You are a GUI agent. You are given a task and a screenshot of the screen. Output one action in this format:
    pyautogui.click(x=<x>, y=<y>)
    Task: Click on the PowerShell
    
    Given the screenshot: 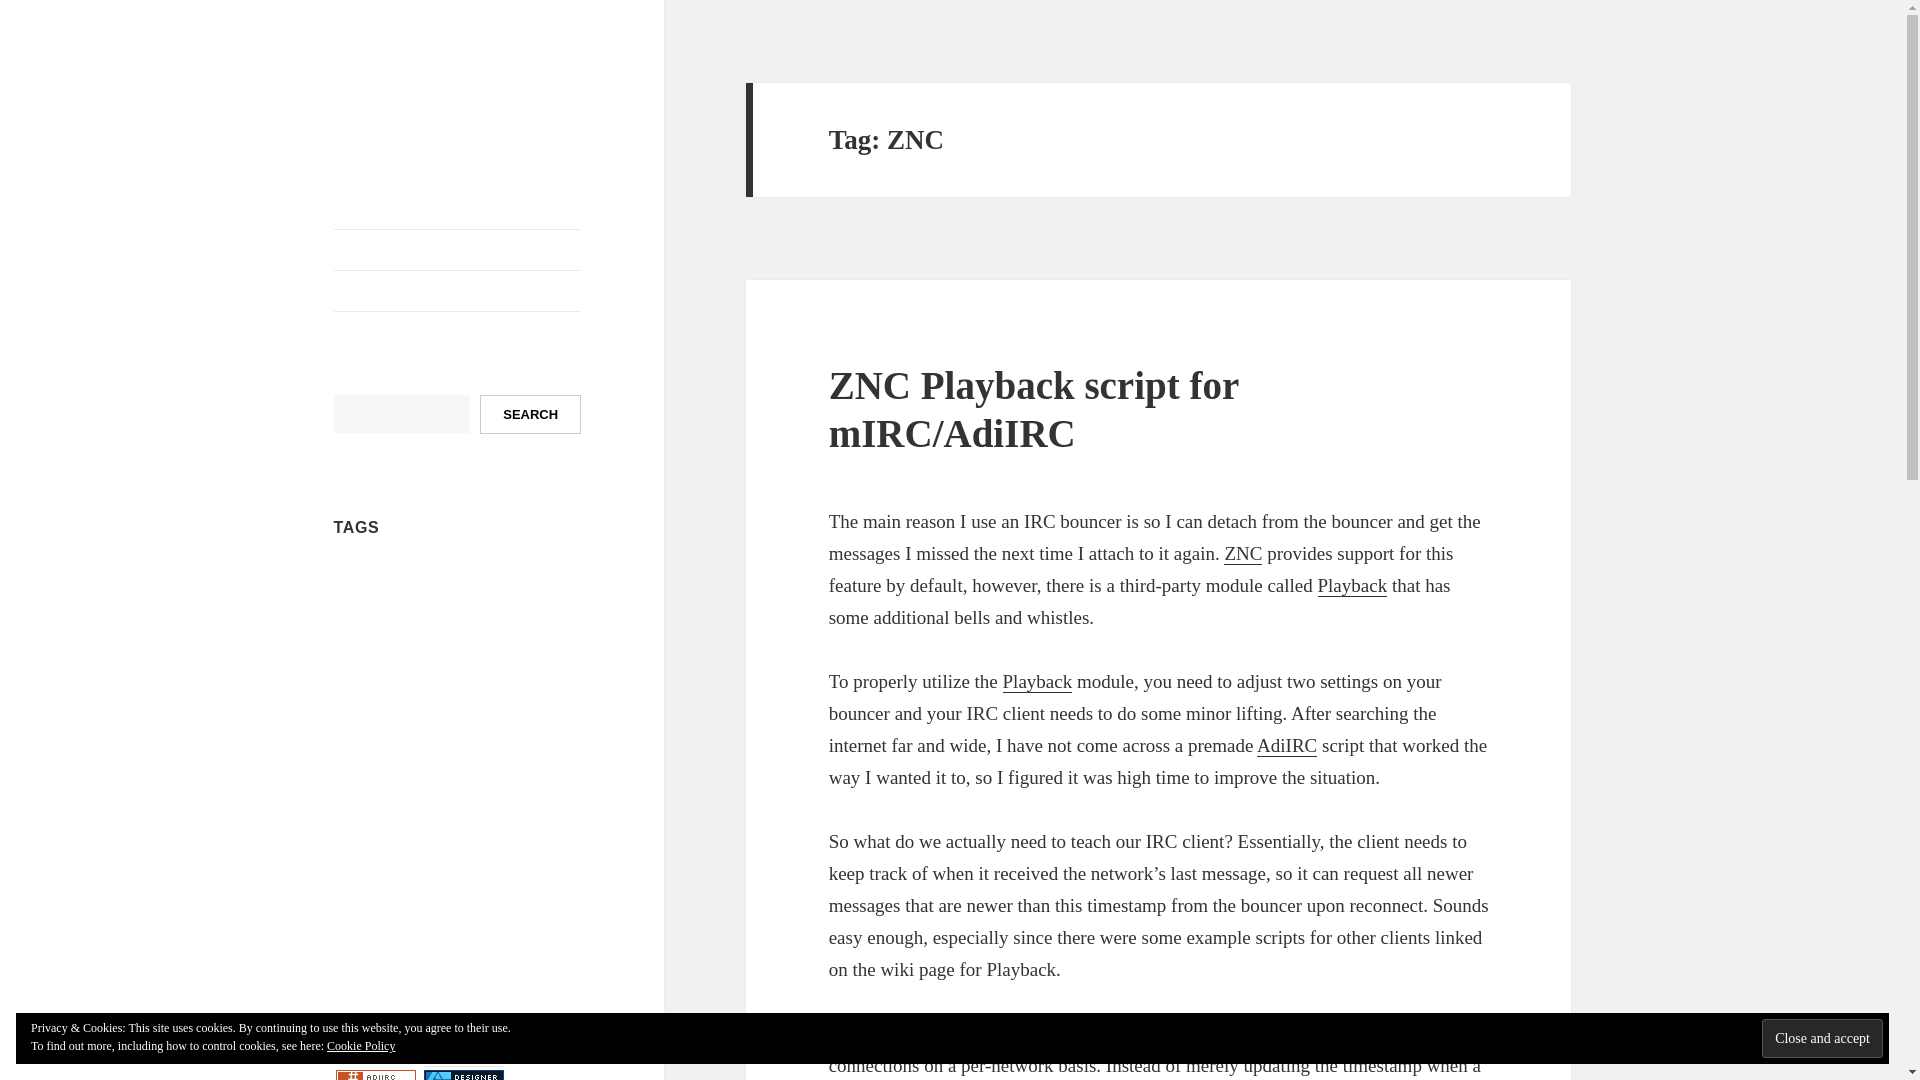 What is the action you would take?
    pyautogui.click(x=432, y=738)
    